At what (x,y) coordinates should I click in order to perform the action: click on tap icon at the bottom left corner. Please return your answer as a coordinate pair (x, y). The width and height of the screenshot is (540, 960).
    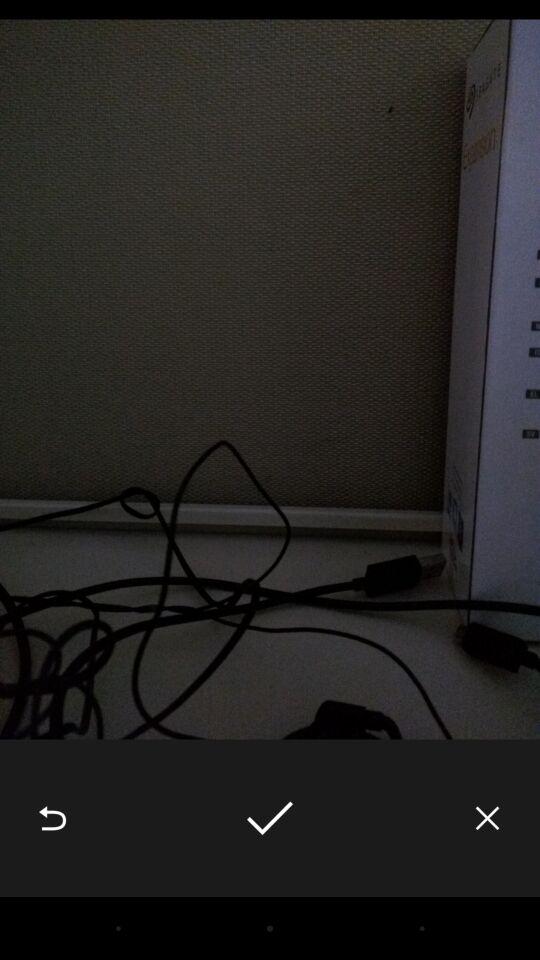
    Looking at the image, I should click on (52, 818).